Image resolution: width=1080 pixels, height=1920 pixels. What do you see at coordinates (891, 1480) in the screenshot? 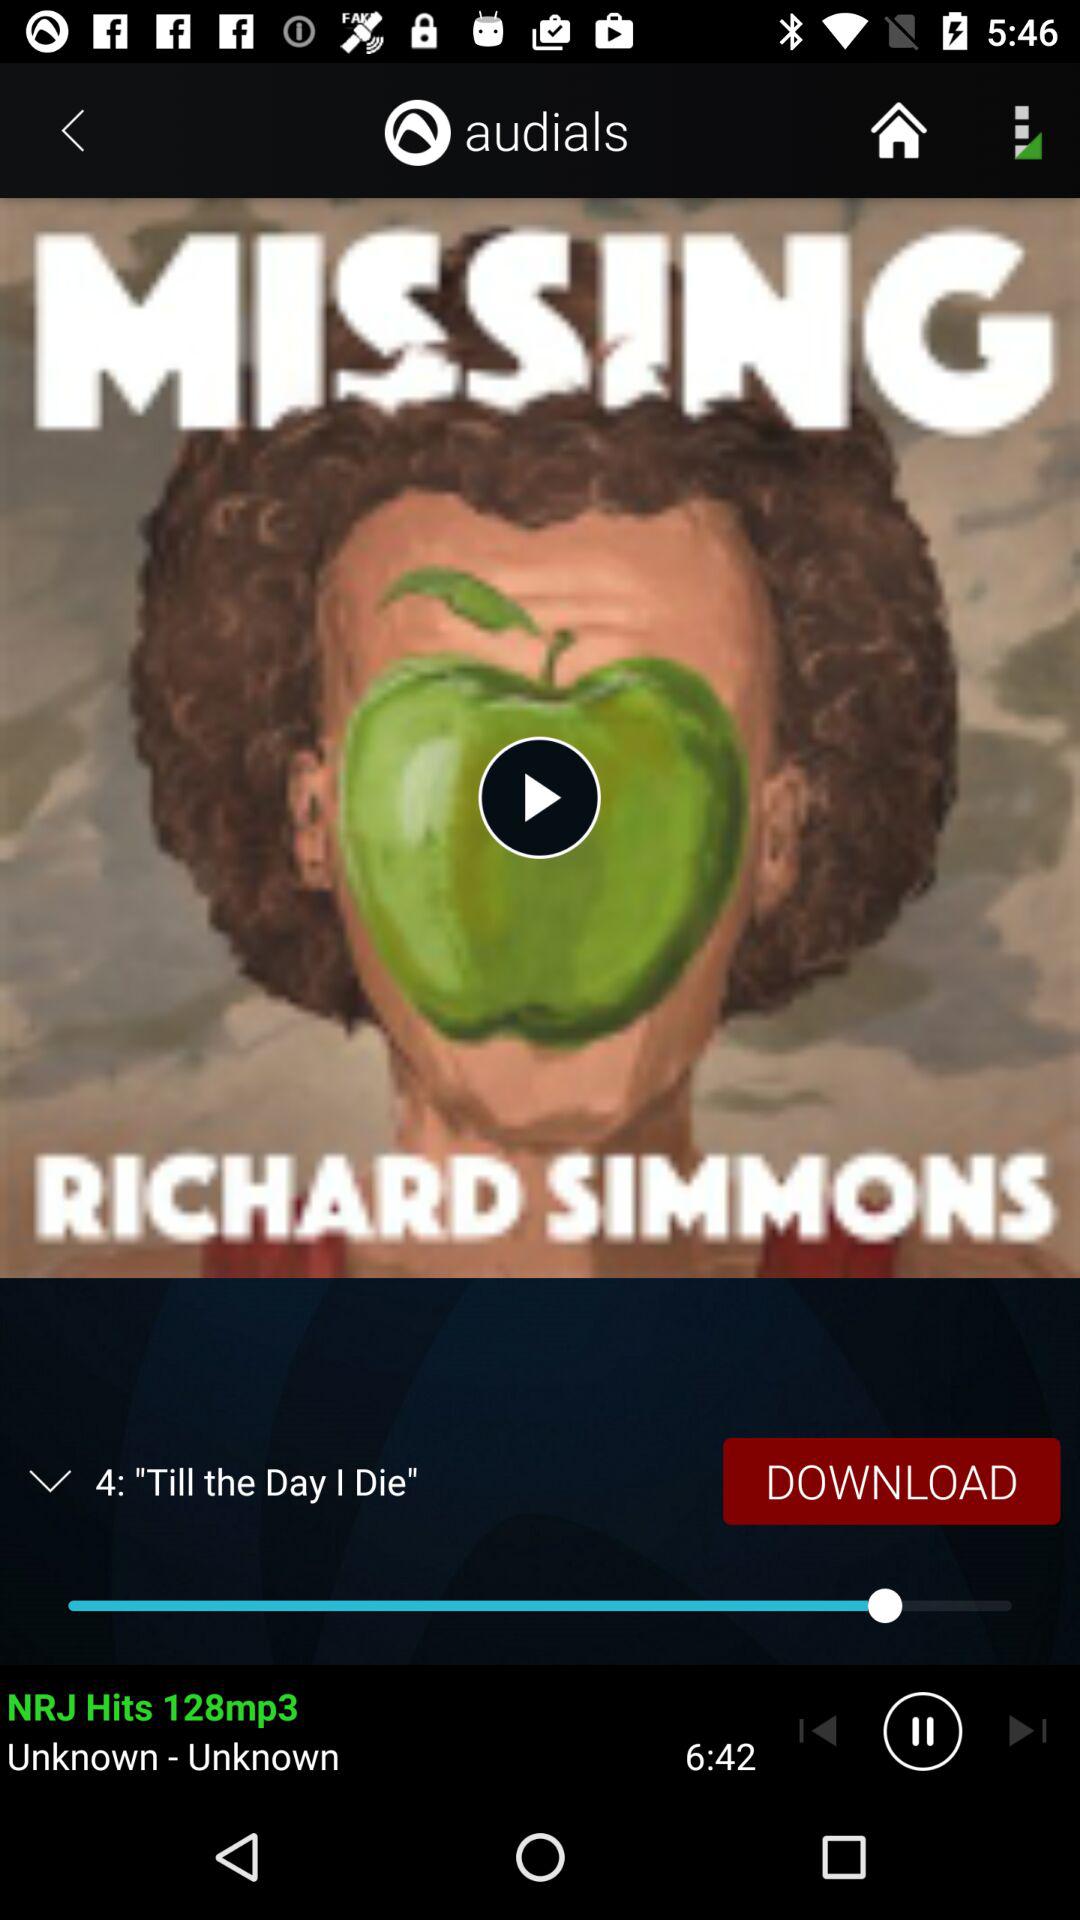
I see `swipe until the download icon` at bounding box center [891, 1480].